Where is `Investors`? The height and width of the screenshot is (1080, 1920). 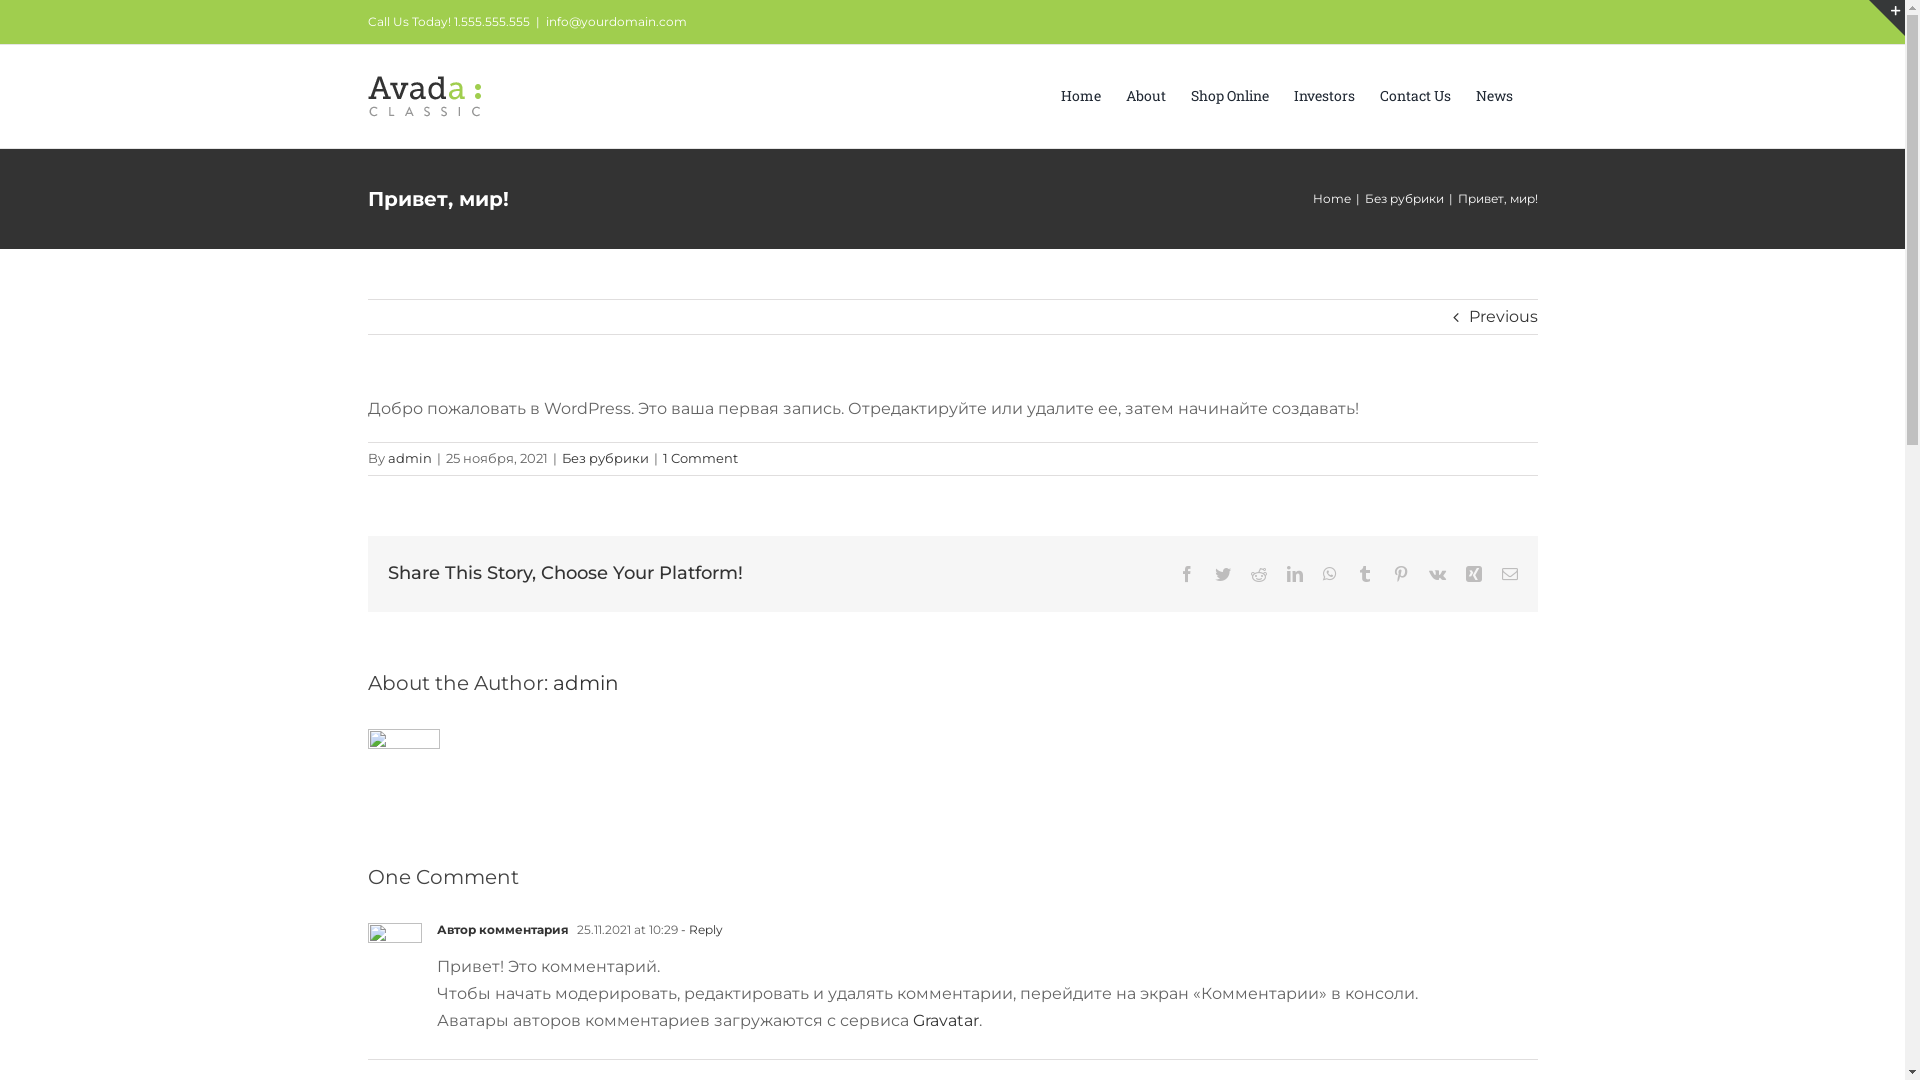 Investors is located at coordinates (1324, 94).